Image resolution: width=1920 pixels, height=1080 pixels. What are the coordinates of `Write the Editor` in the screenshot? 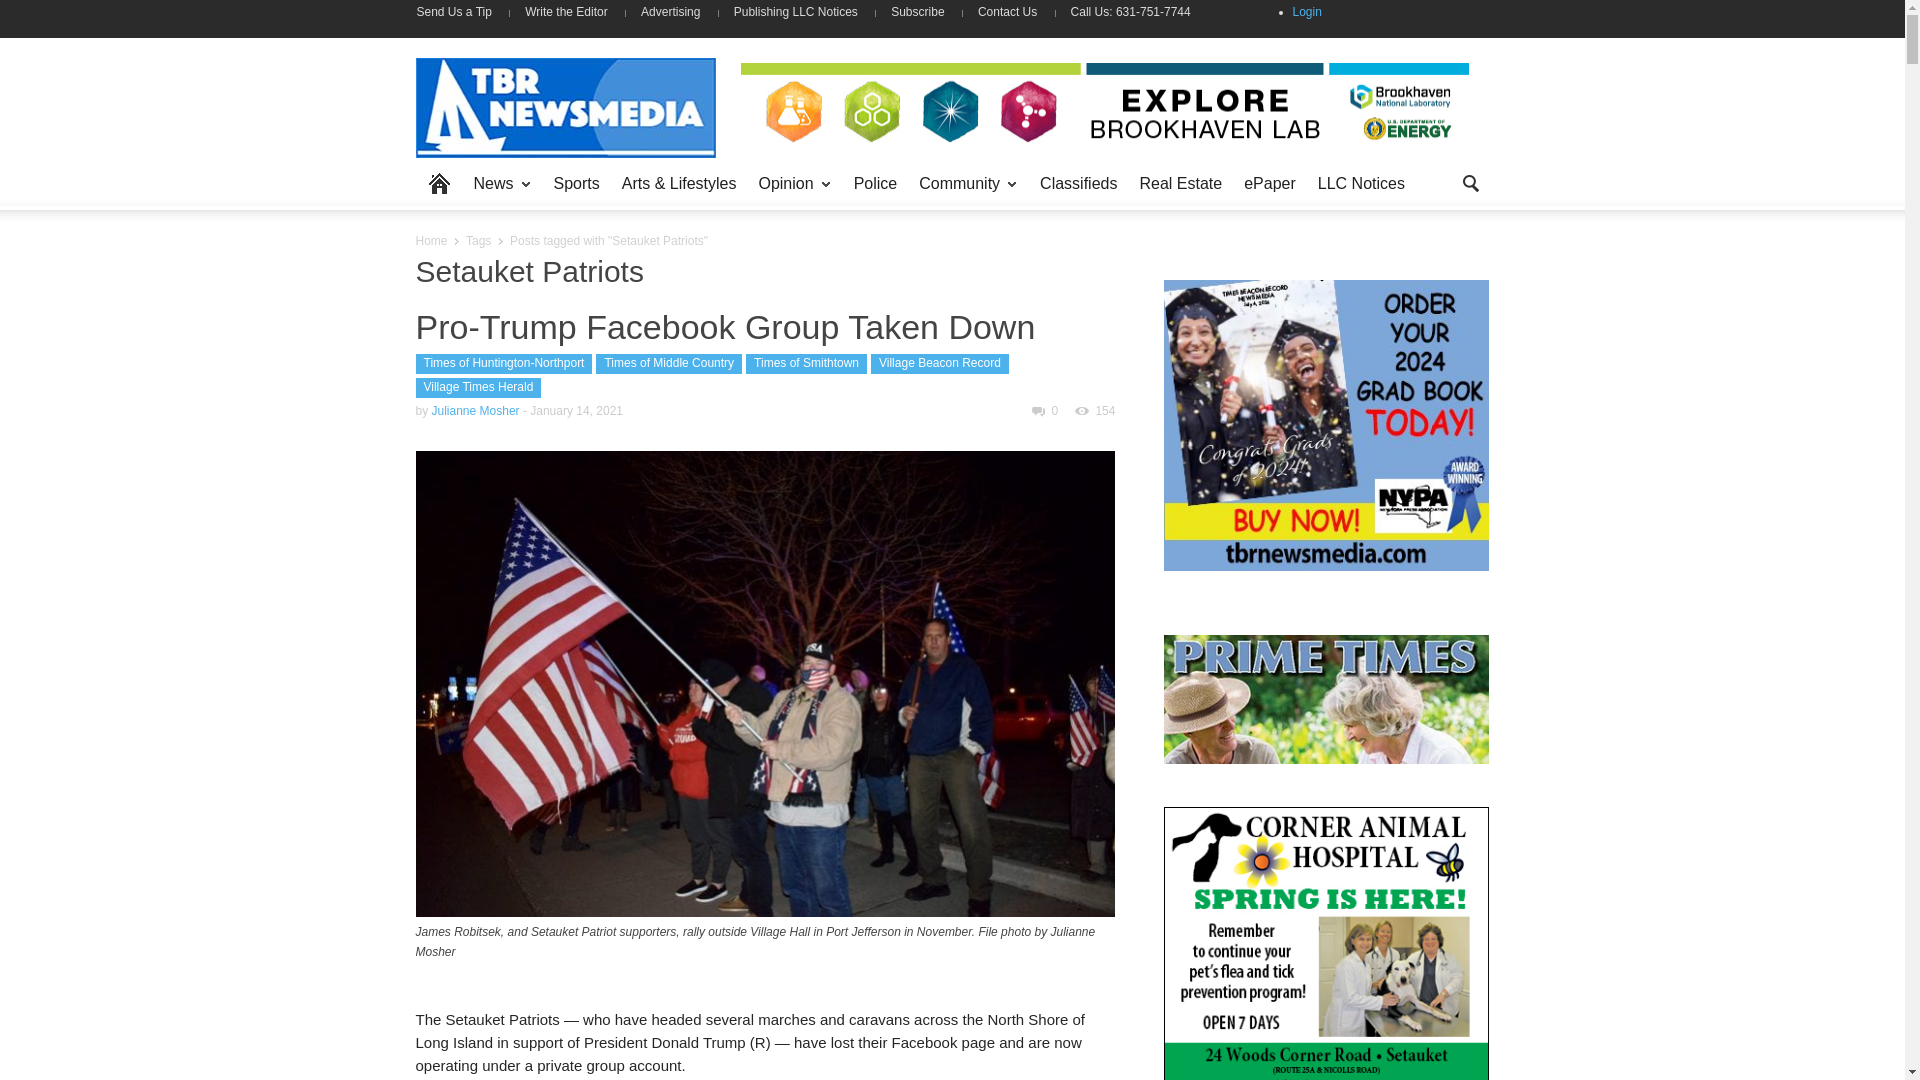 It's located at (566, 12).